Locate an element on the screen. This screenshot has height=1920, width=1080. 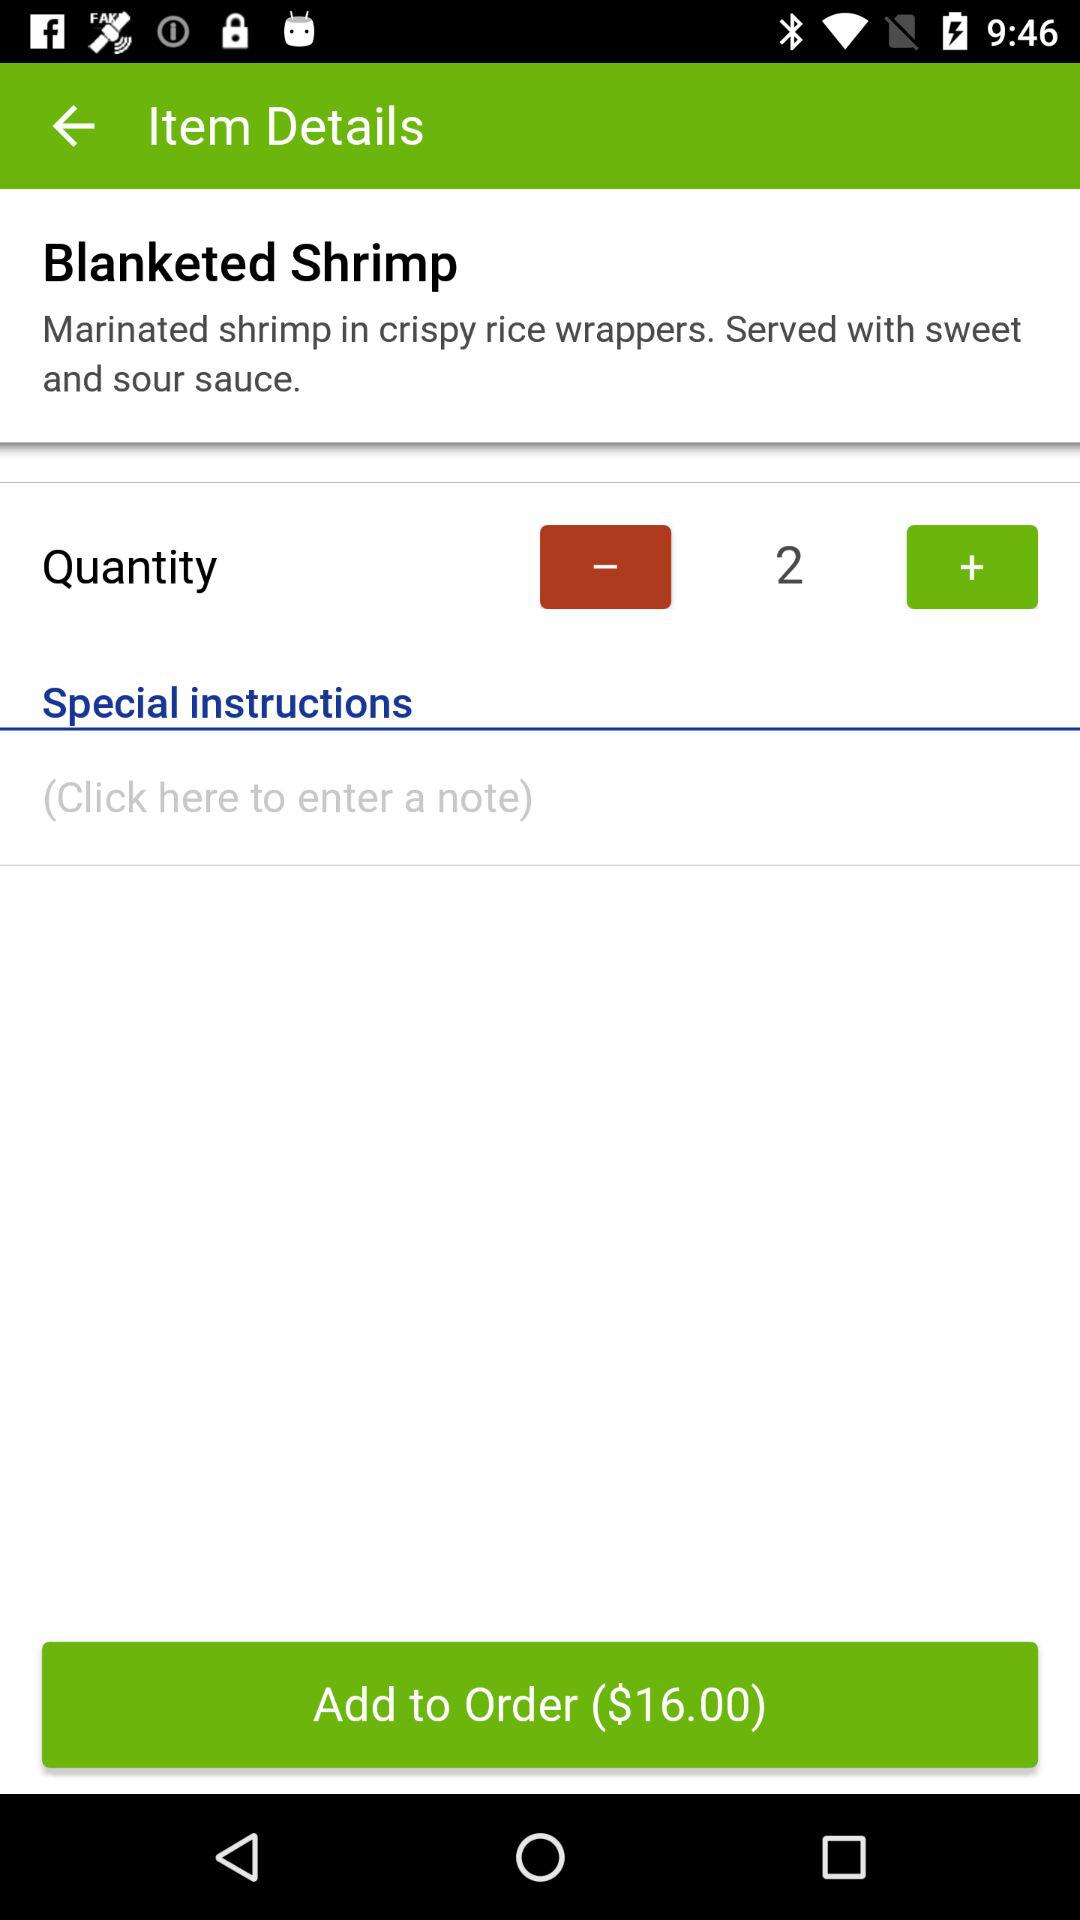
tap the add to order item is located at coordinates (540, 1704).